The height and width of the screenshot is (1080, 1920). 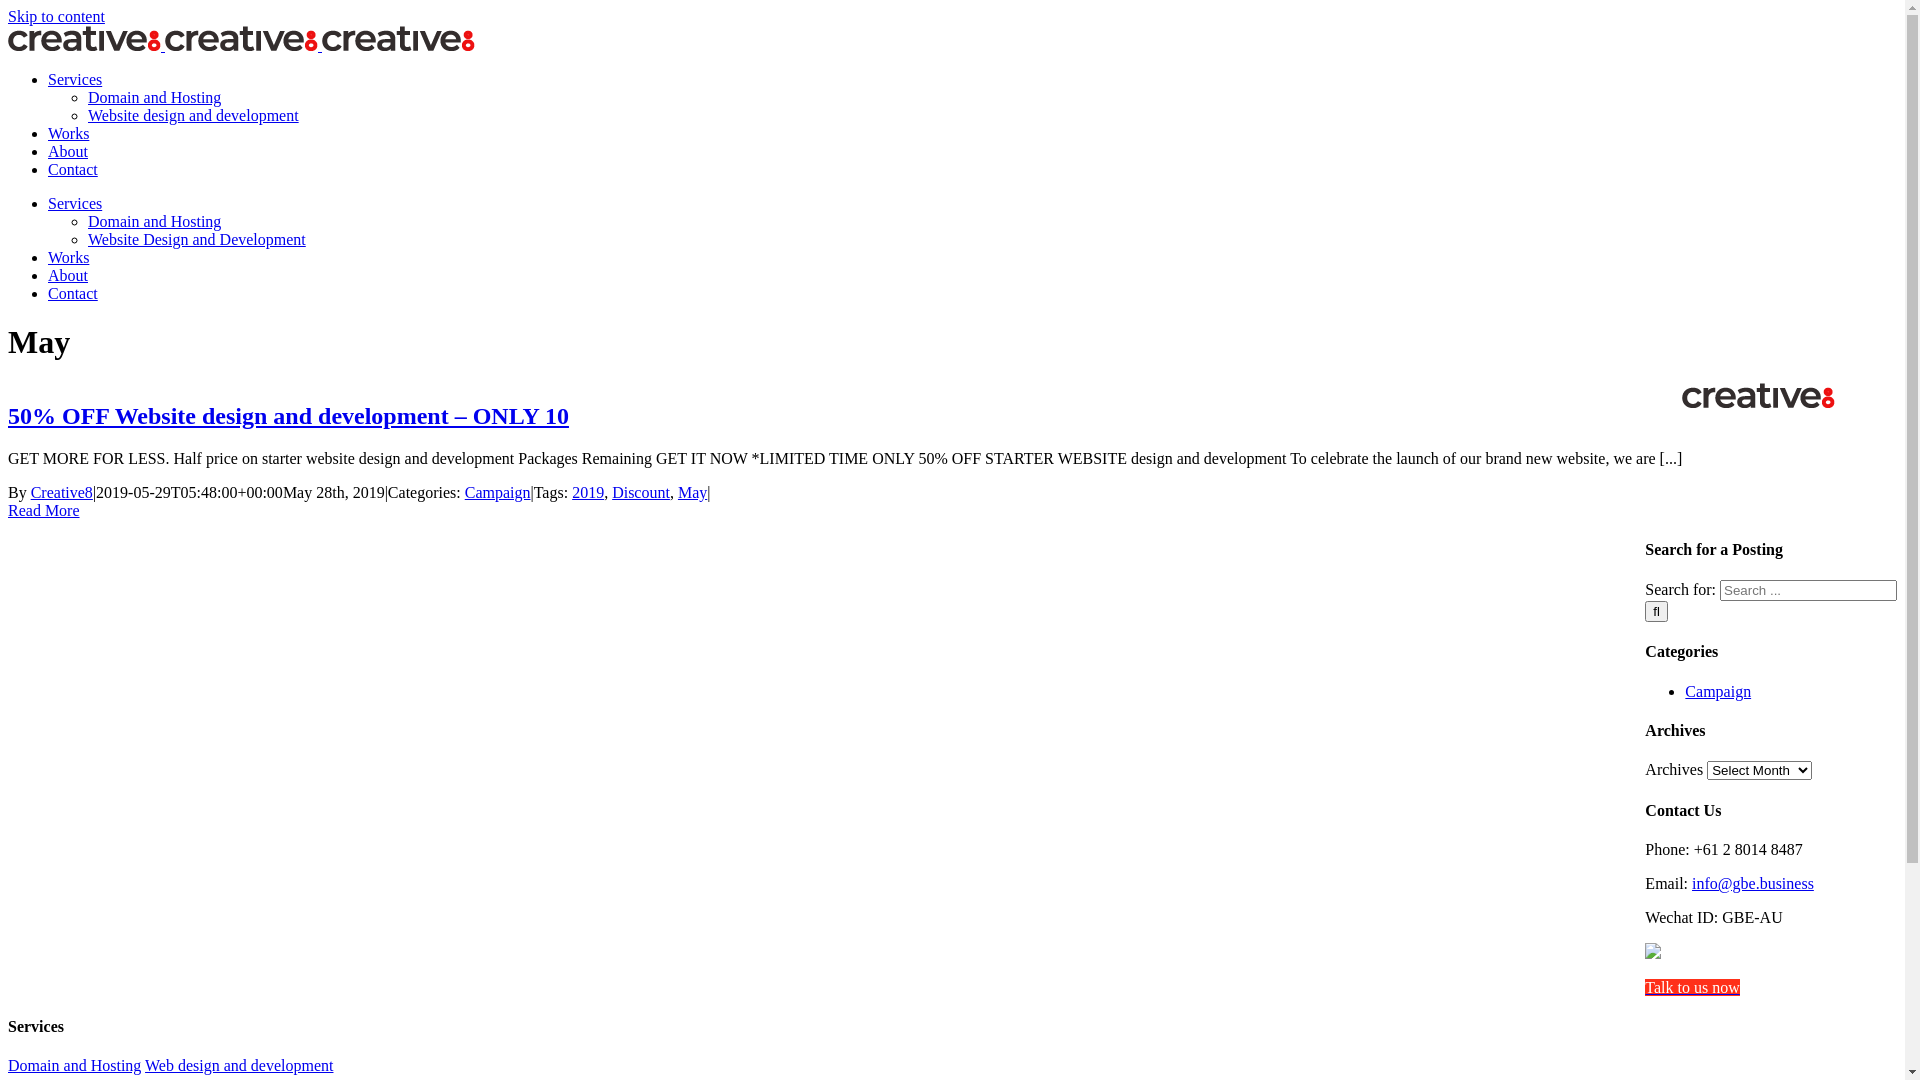 I want to click on Web design and development, so click(x=239, y=1066).